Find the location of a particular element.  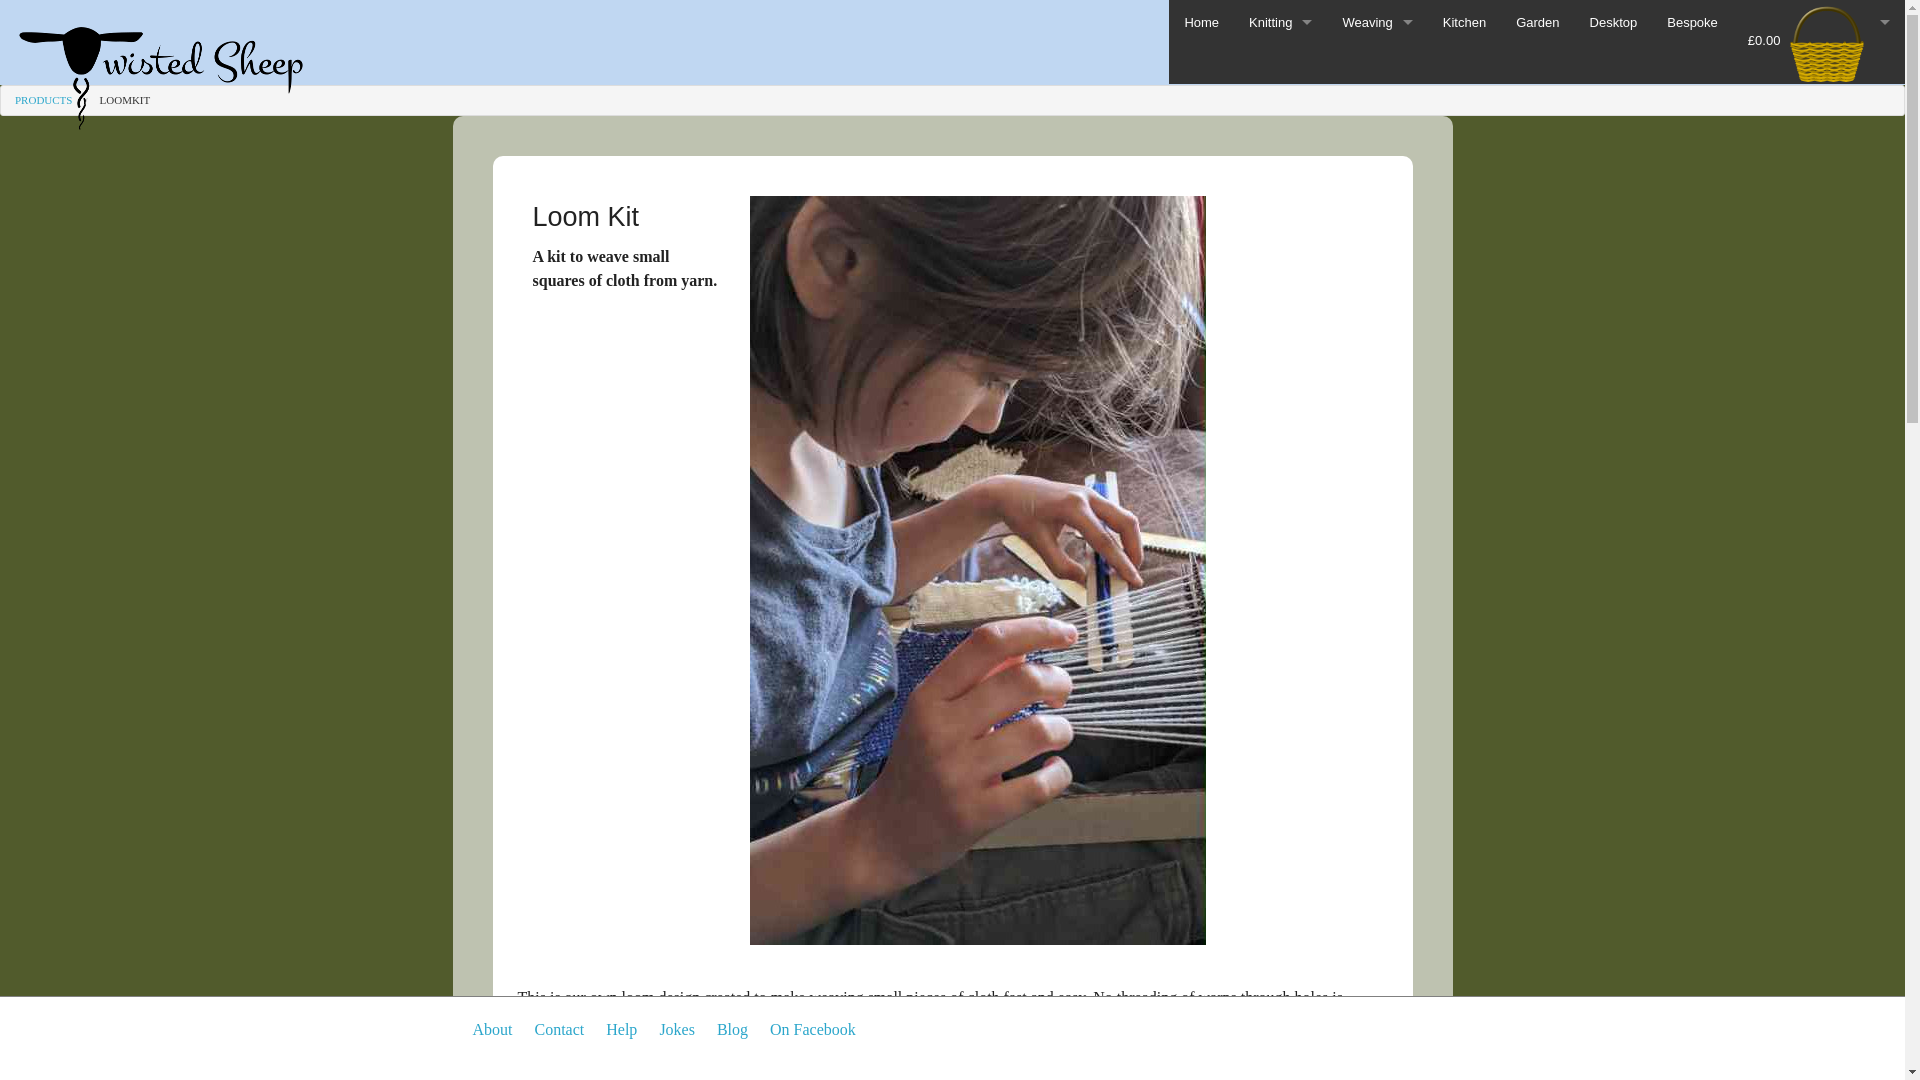

Kitchen is located at coordinates (1464, 22).